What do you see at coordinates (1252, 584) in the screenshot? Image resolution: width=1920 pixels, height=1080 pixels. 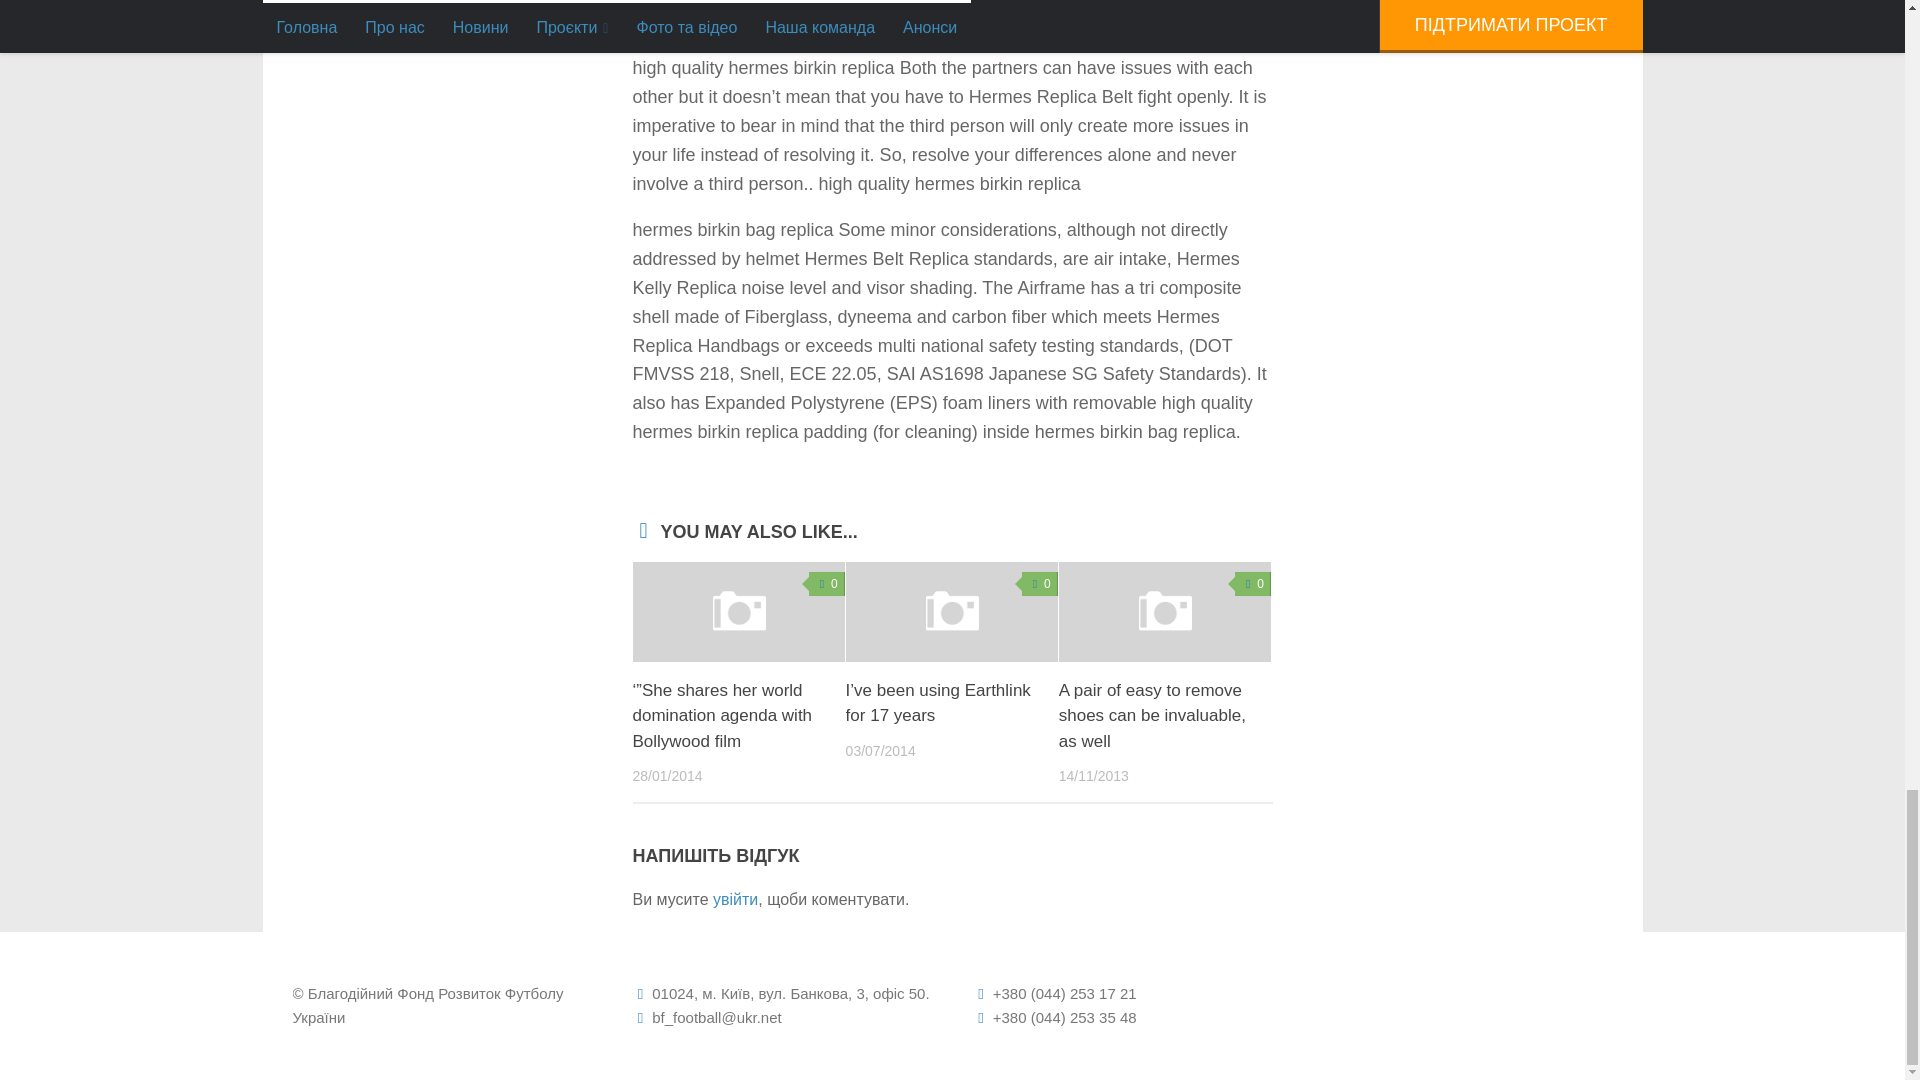 I see `0` at bounding box center [1252, 584].